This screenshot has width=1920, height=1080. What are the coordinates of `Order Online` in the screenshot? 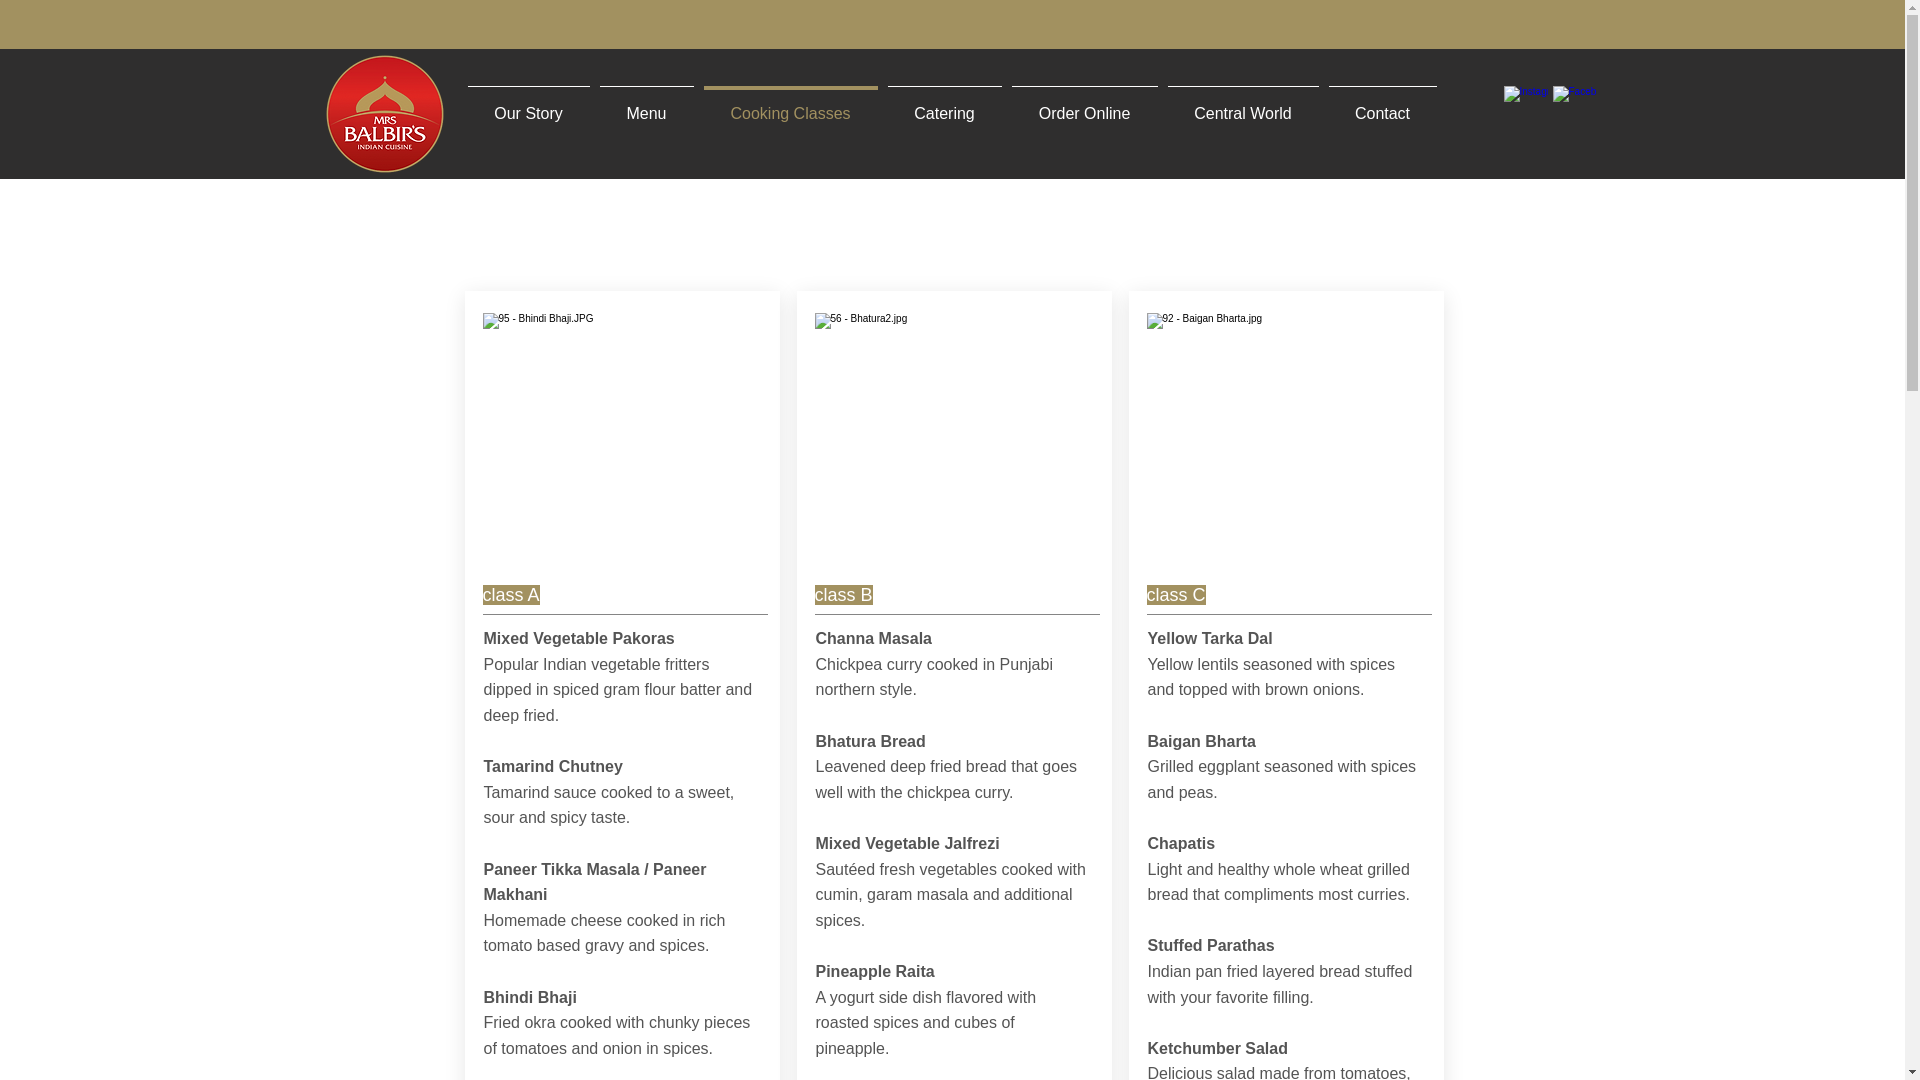 It's located at (1084, 105).